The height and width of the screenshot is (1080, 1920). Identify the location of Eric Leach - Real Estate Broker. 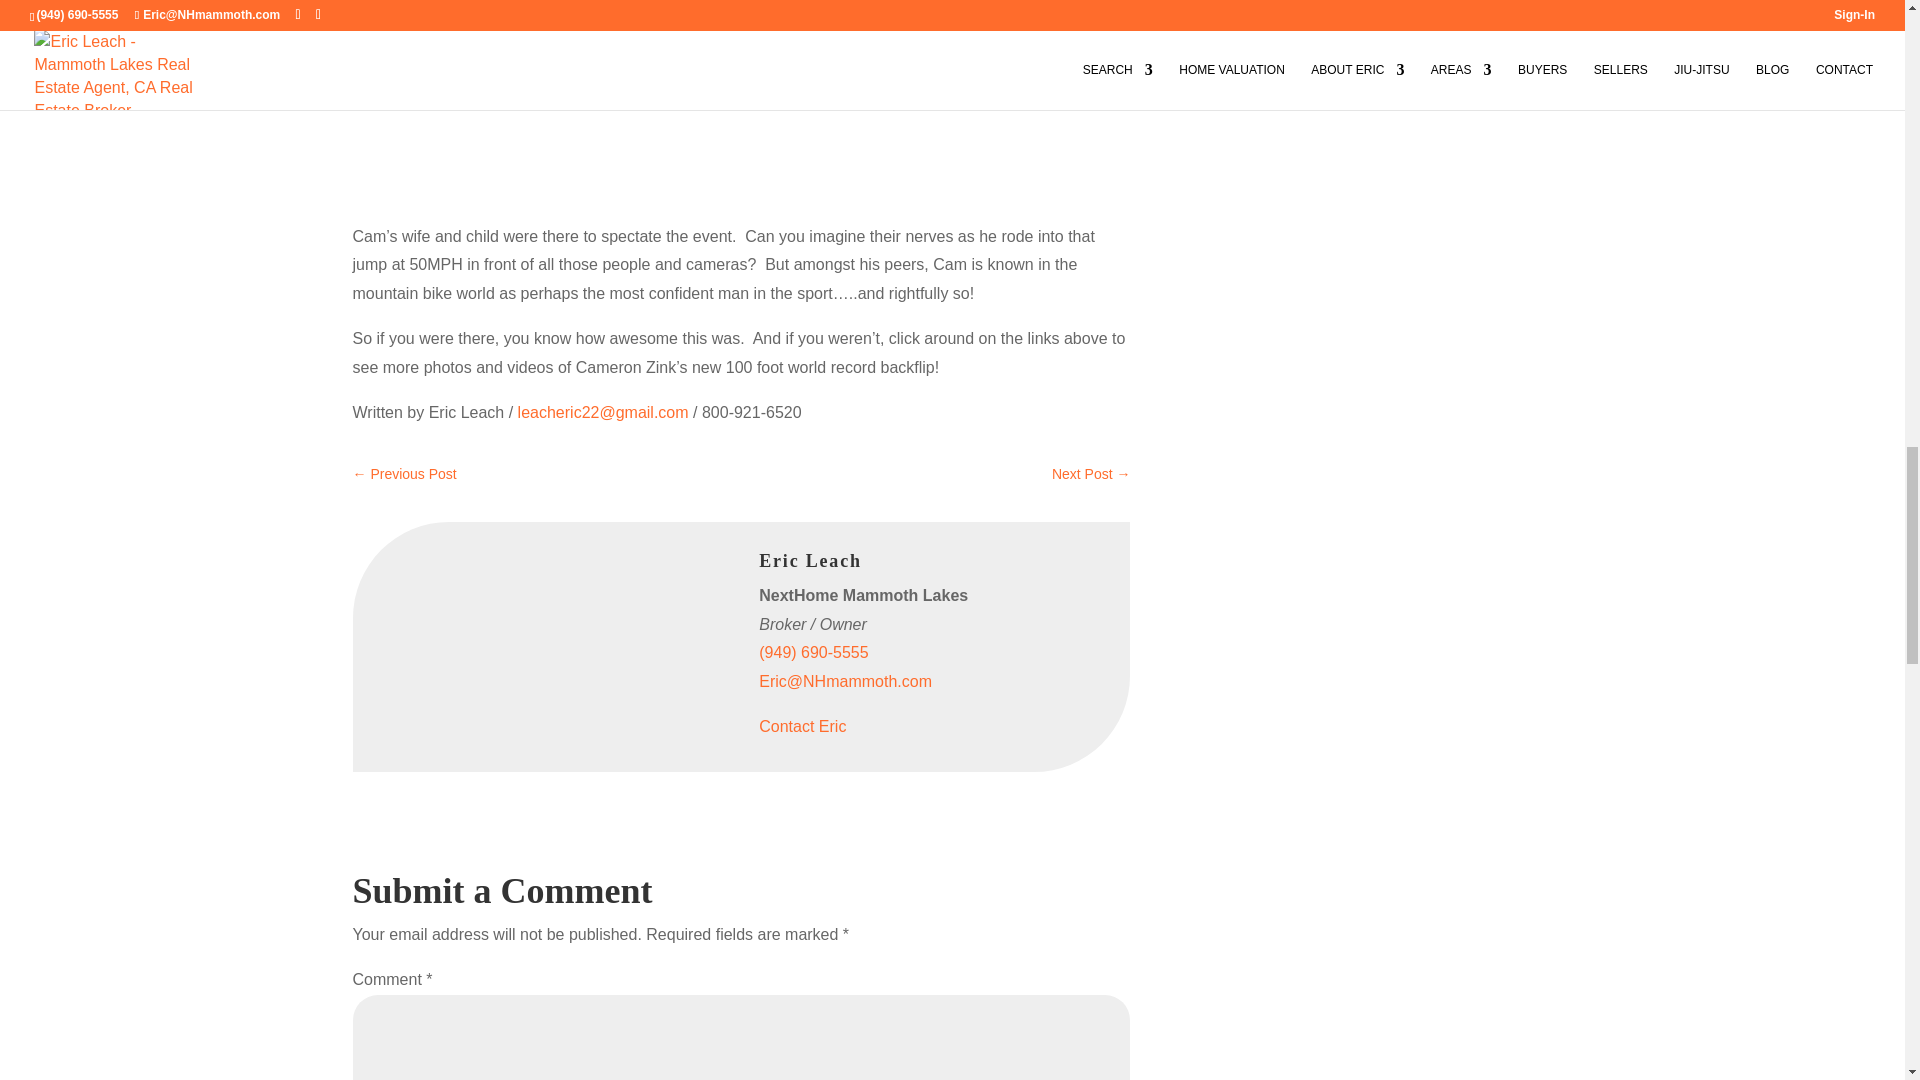
(502, 596).